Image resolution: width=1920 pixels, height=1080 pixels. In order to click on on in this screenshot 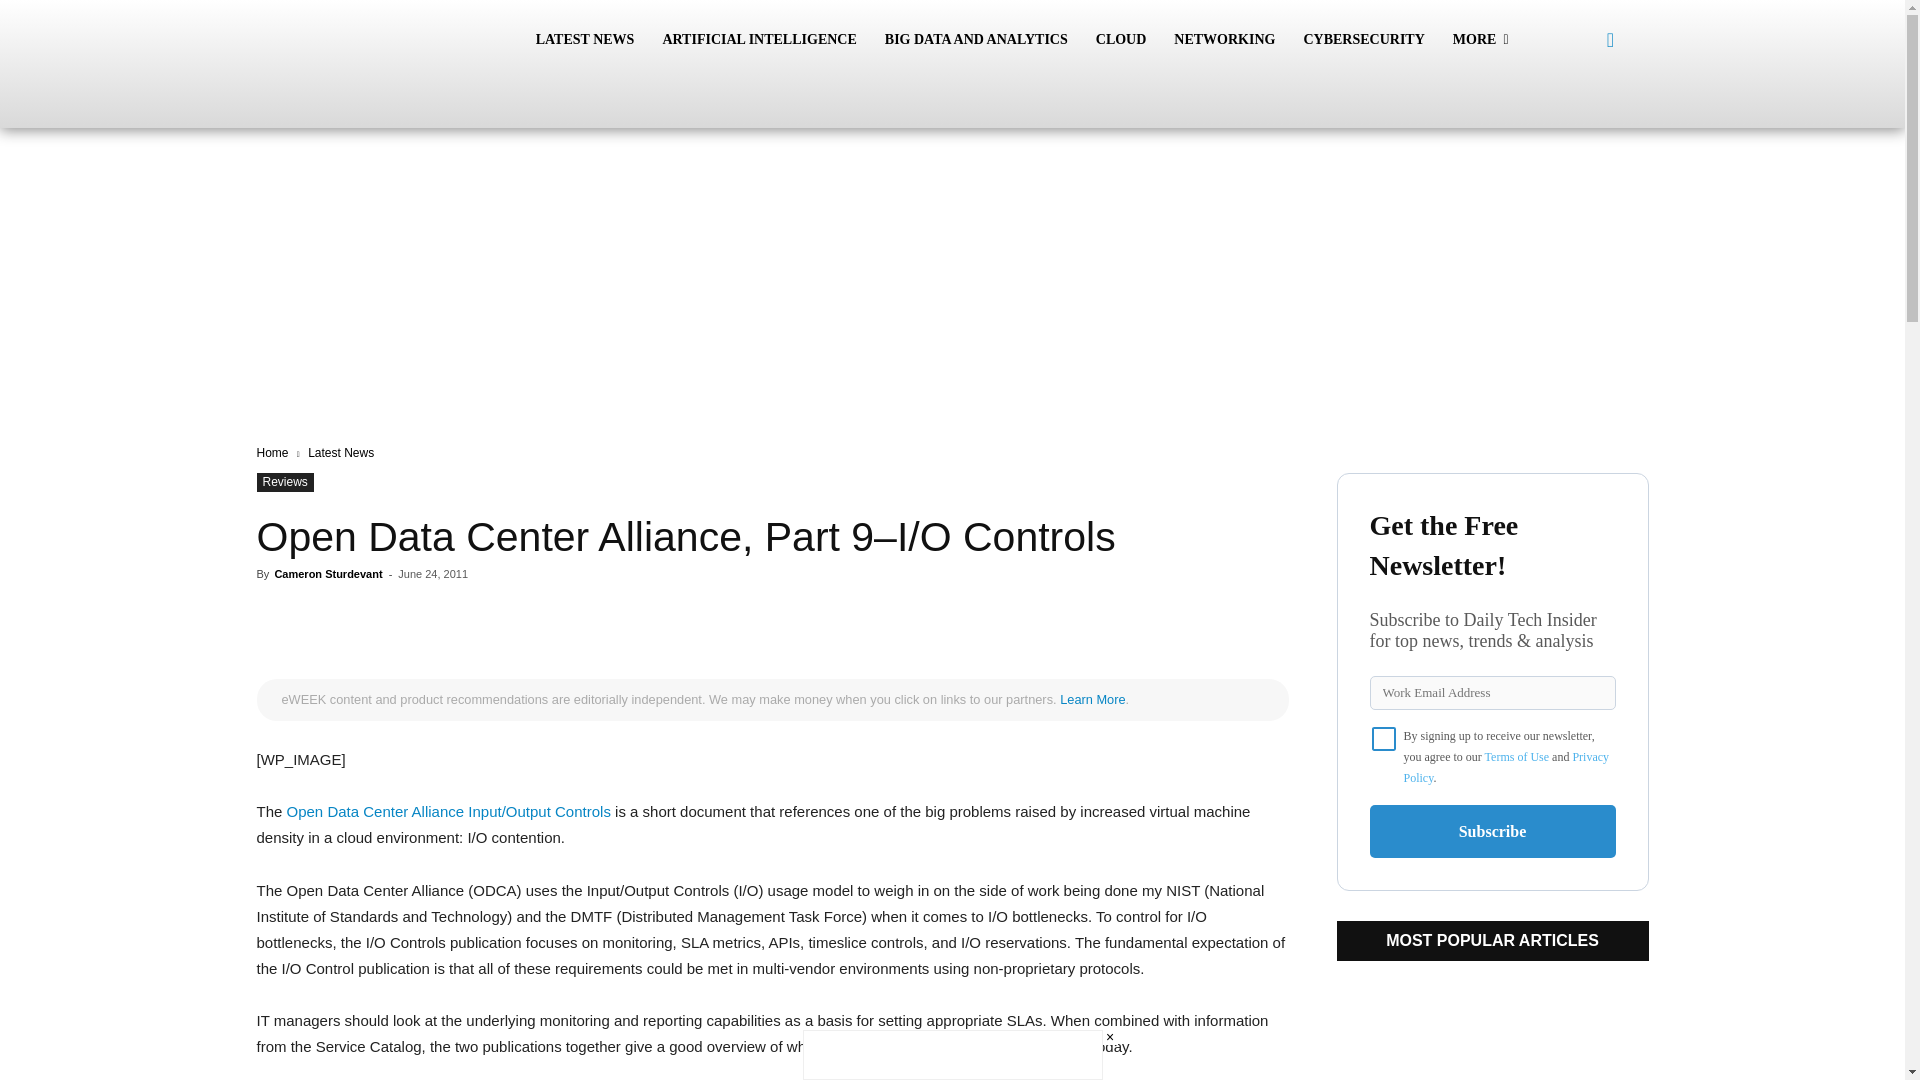, I will do `click(1384, 738)`.